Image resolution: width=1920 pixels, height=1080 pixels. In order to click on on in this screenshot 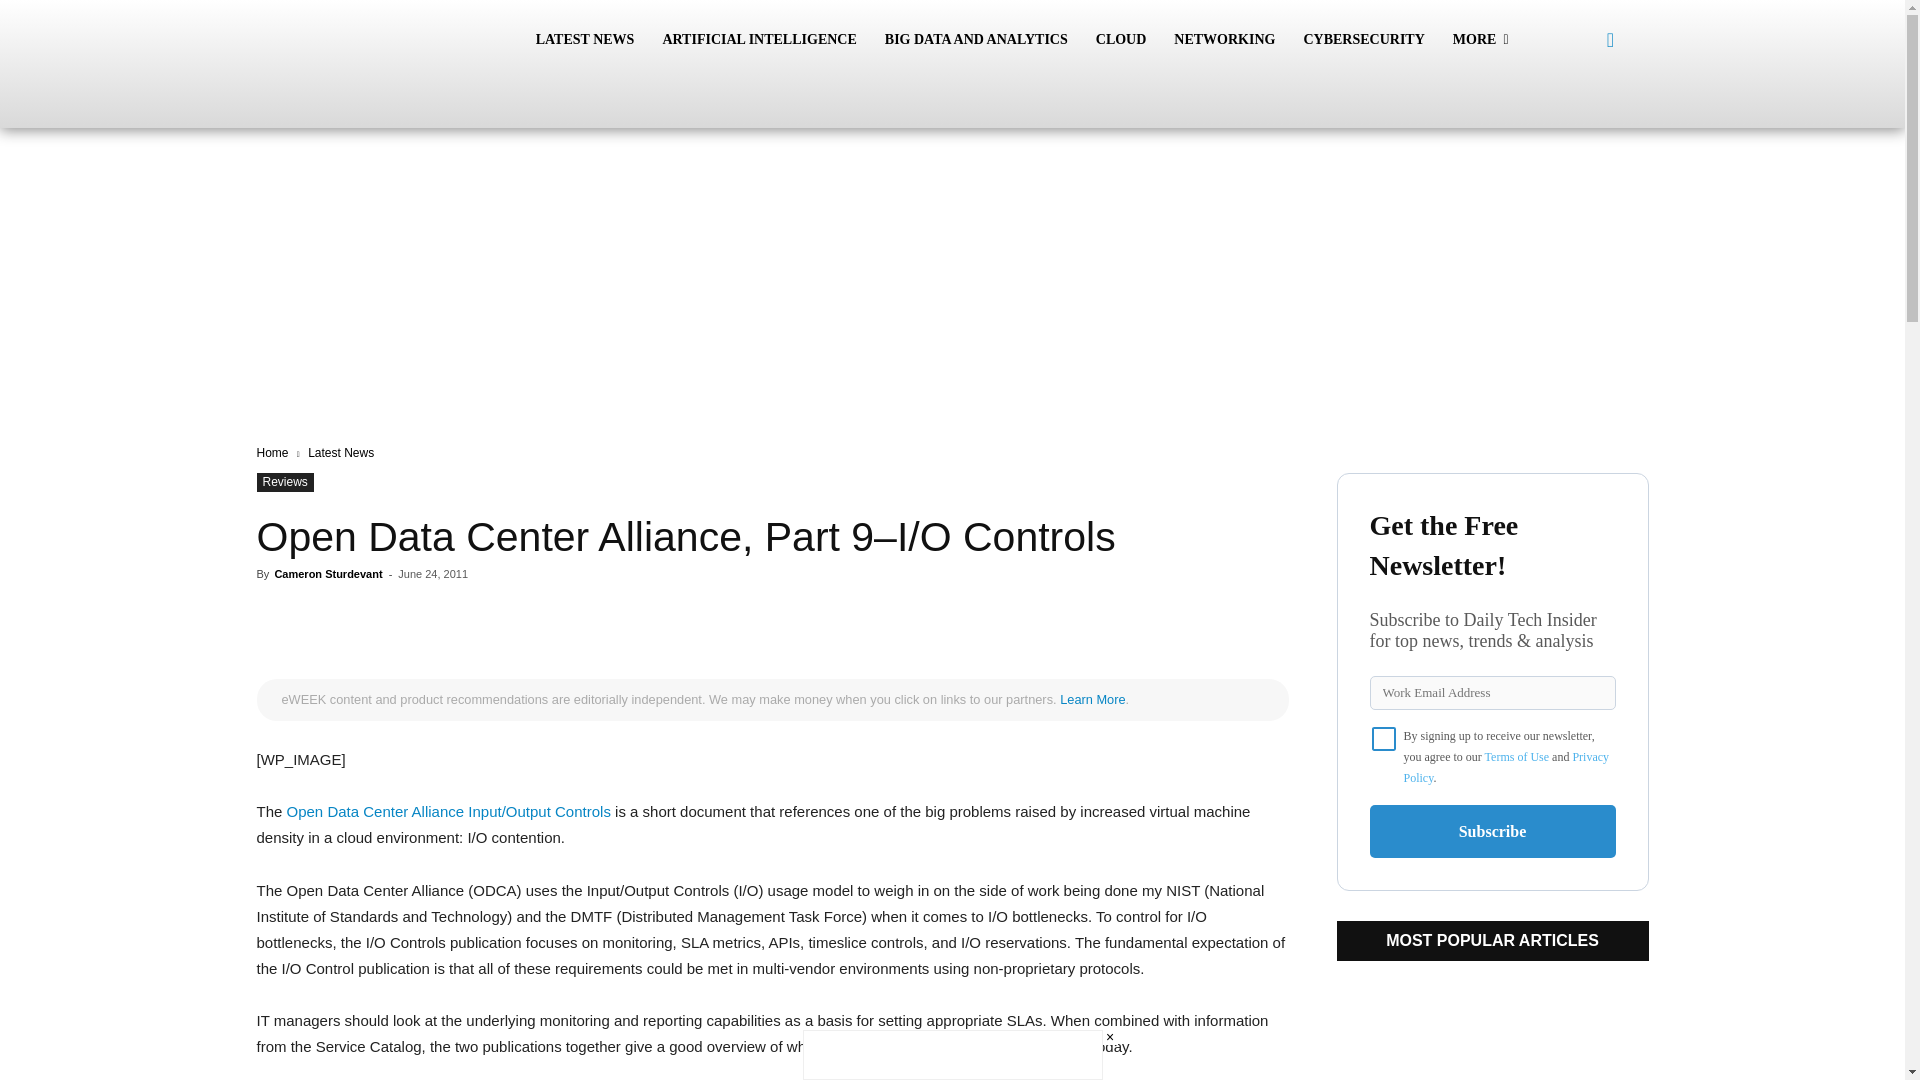, I will do `click(1384, 738)`.